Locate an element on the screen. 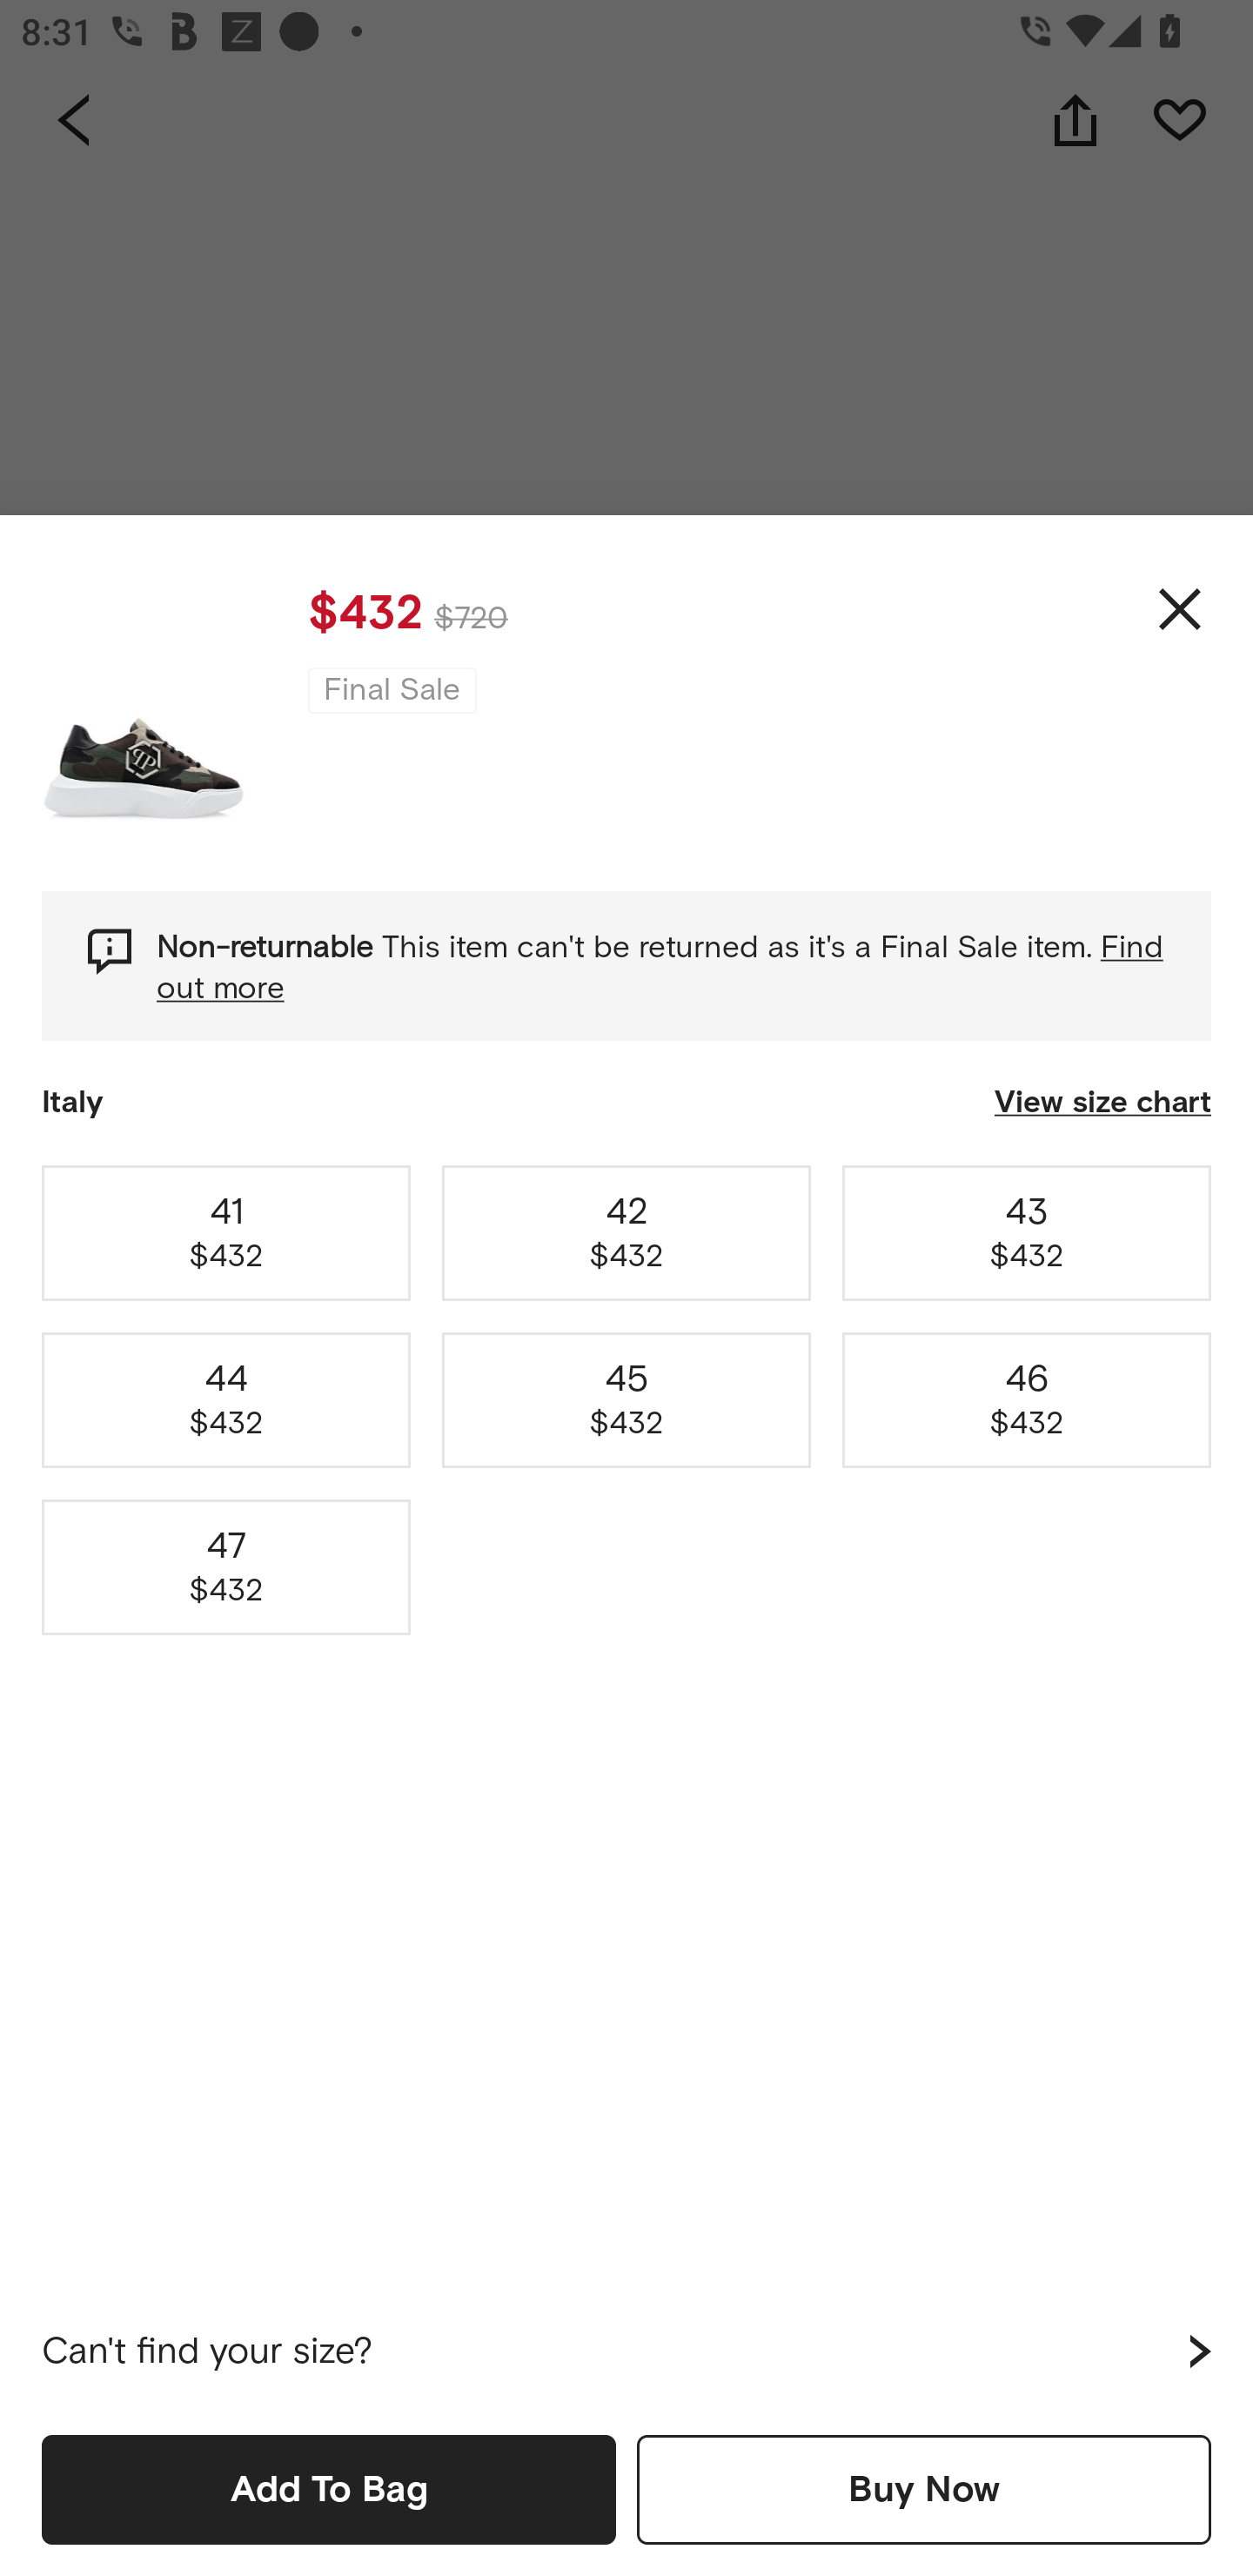  42 $432 is located at coordinates (626, 1232).